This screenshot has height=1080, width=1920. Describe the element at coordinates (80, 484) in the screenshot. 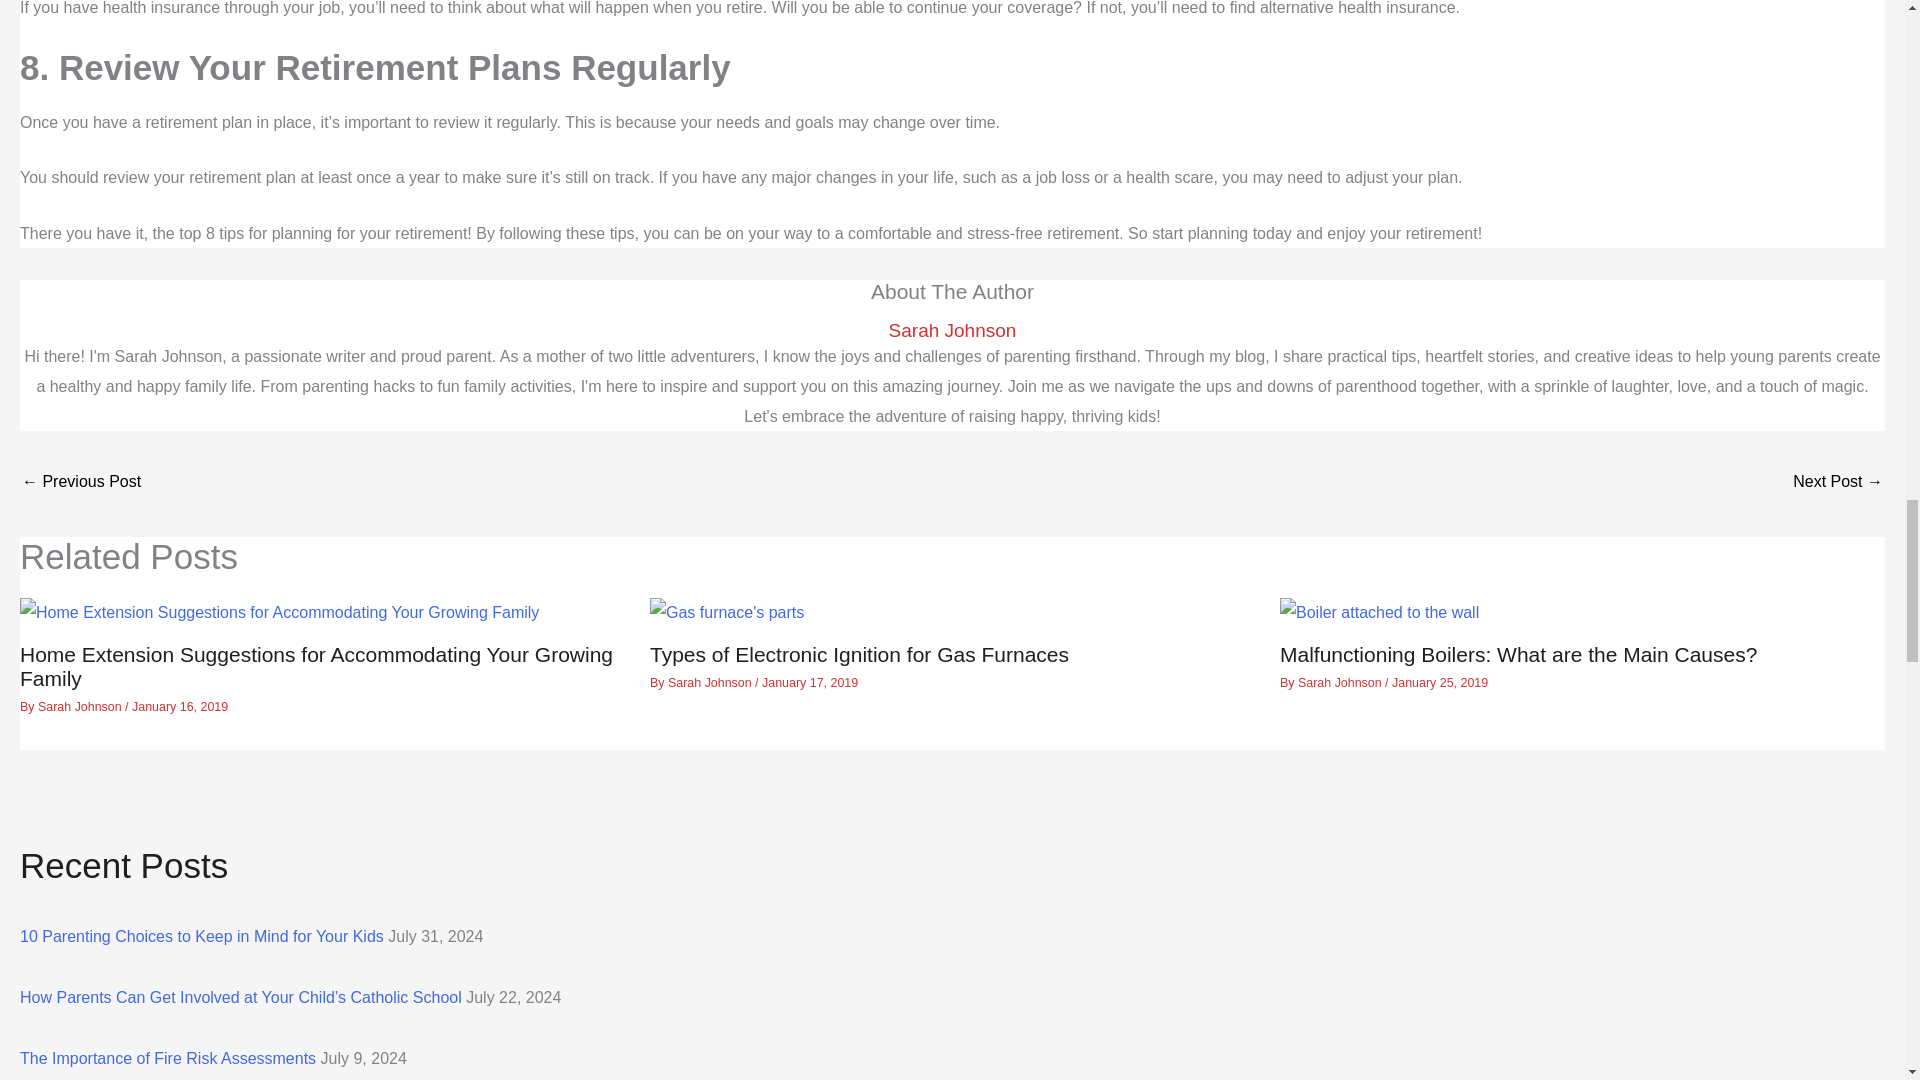

I see `How to Support Your Bedridden Child` at that location.